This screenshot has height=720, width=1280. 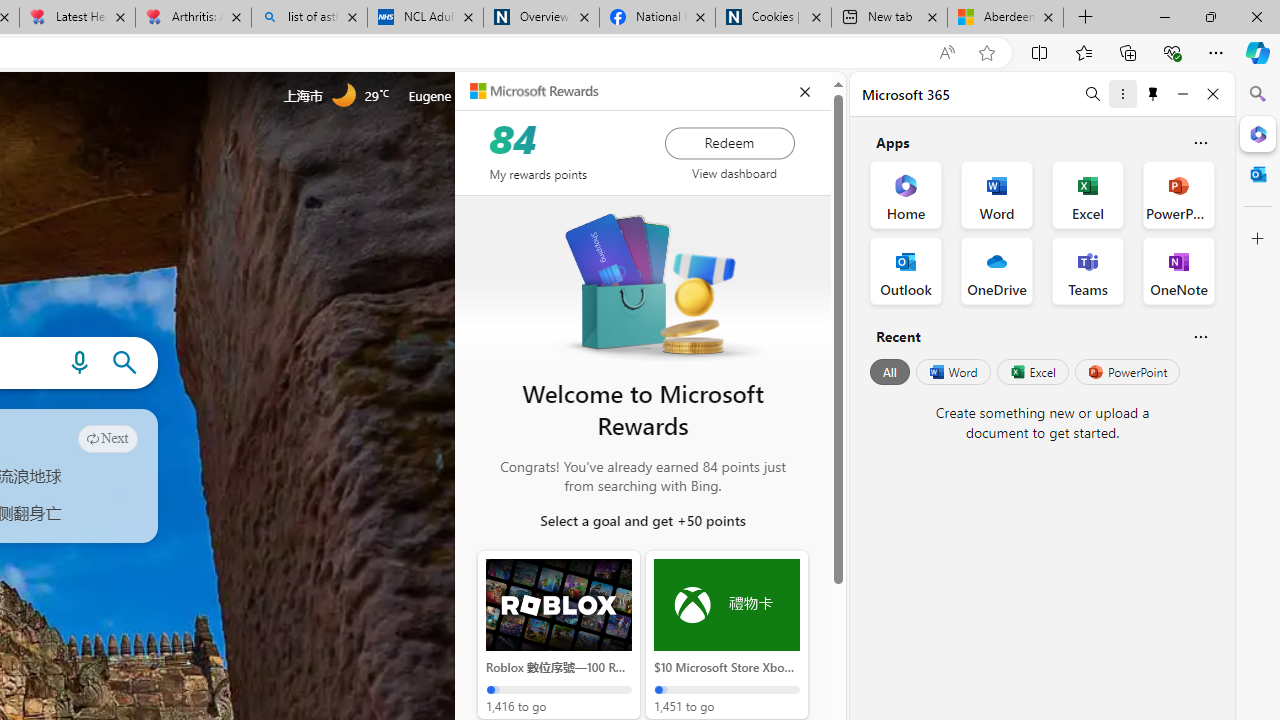 I want to click on Microsoft Rewards 84, so click(x=537, y=94).